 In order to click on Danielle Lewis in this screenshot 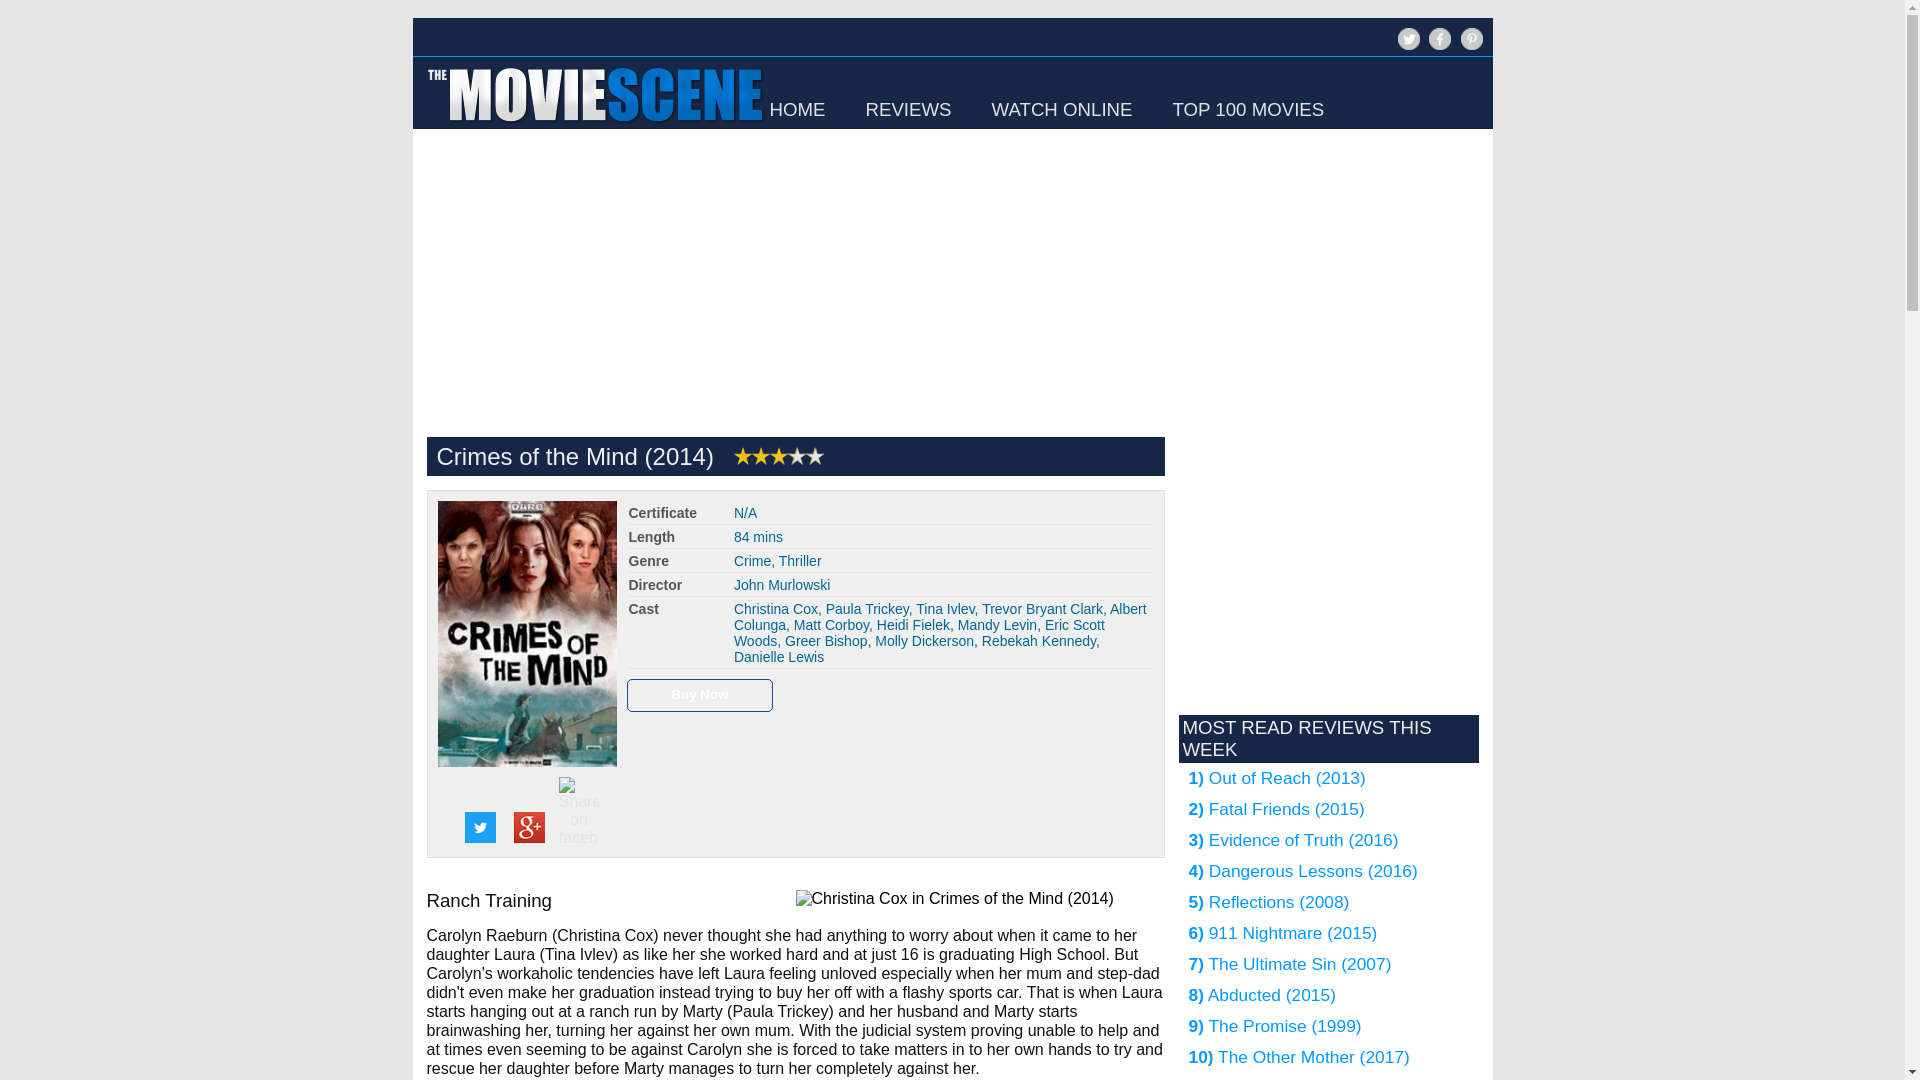, I will do `click(778, 657)`.